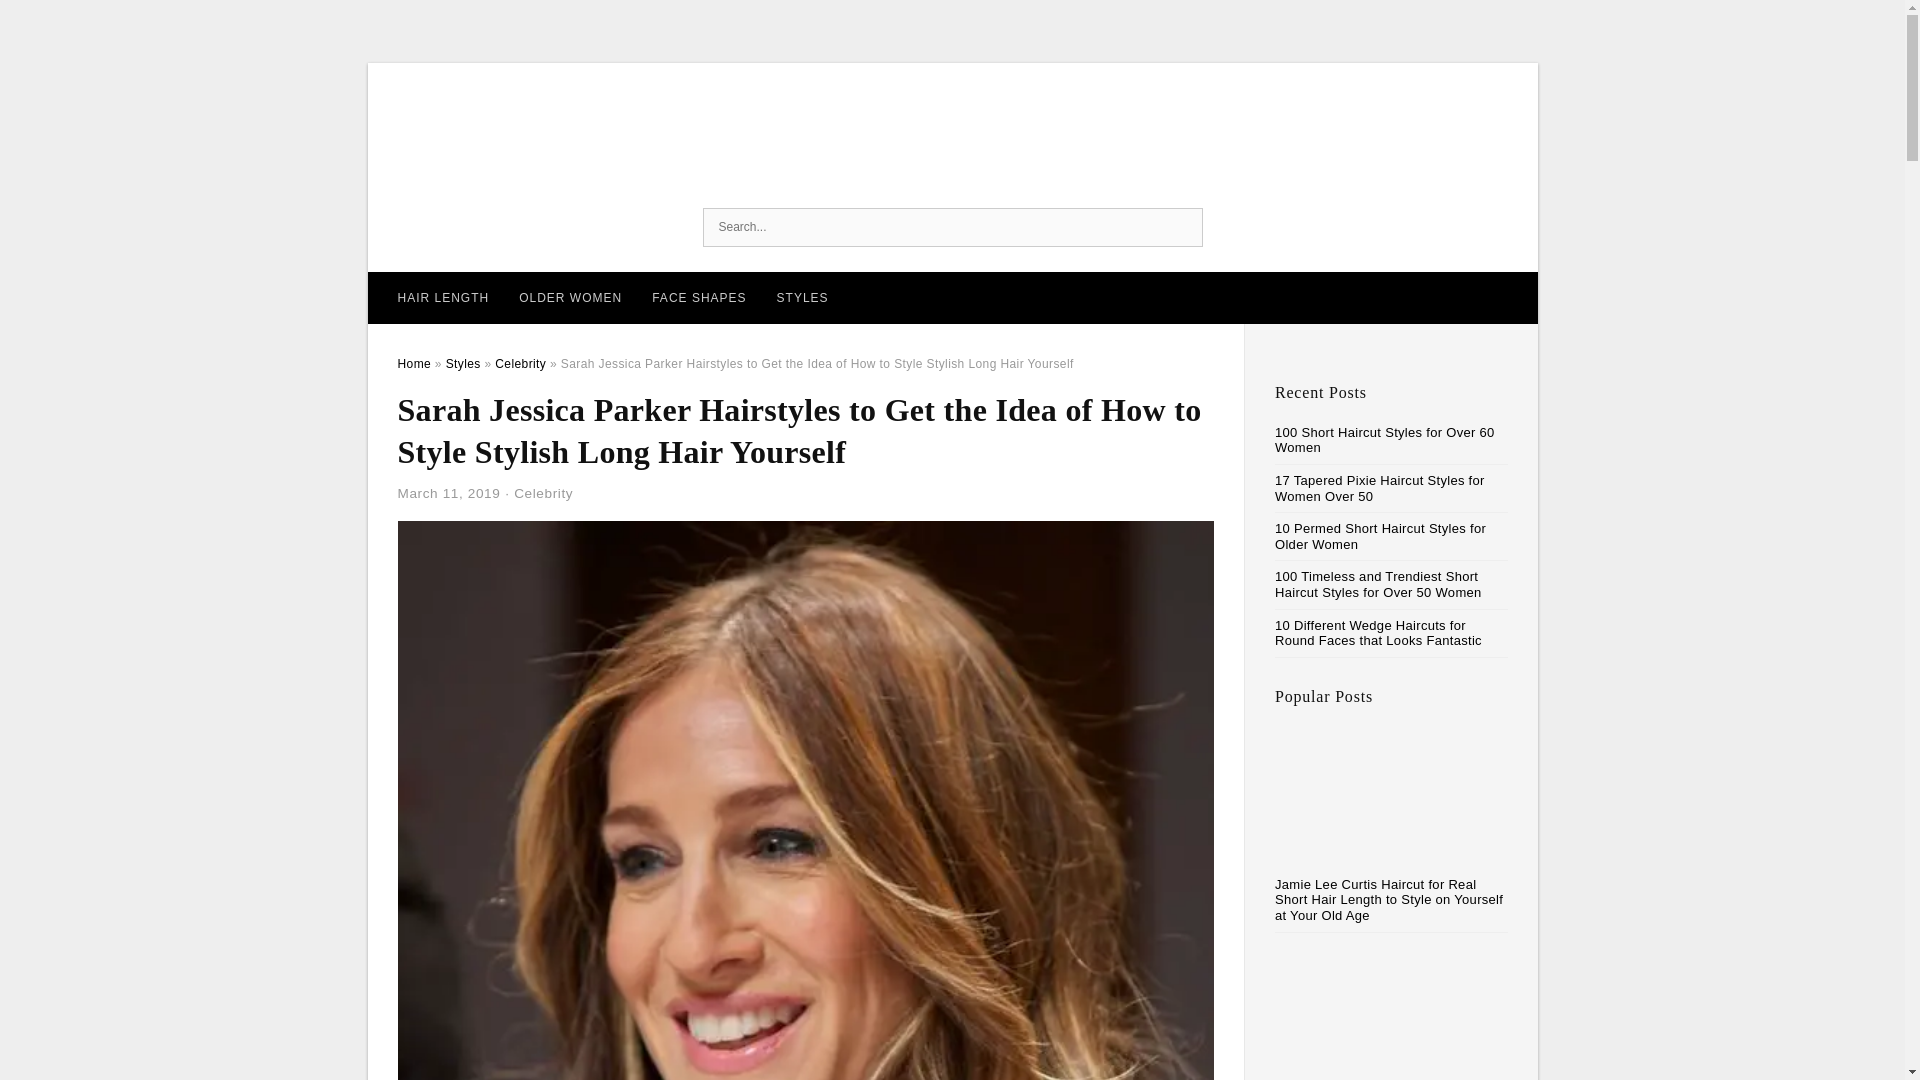  I want to click on Search, so click(1181, 228).